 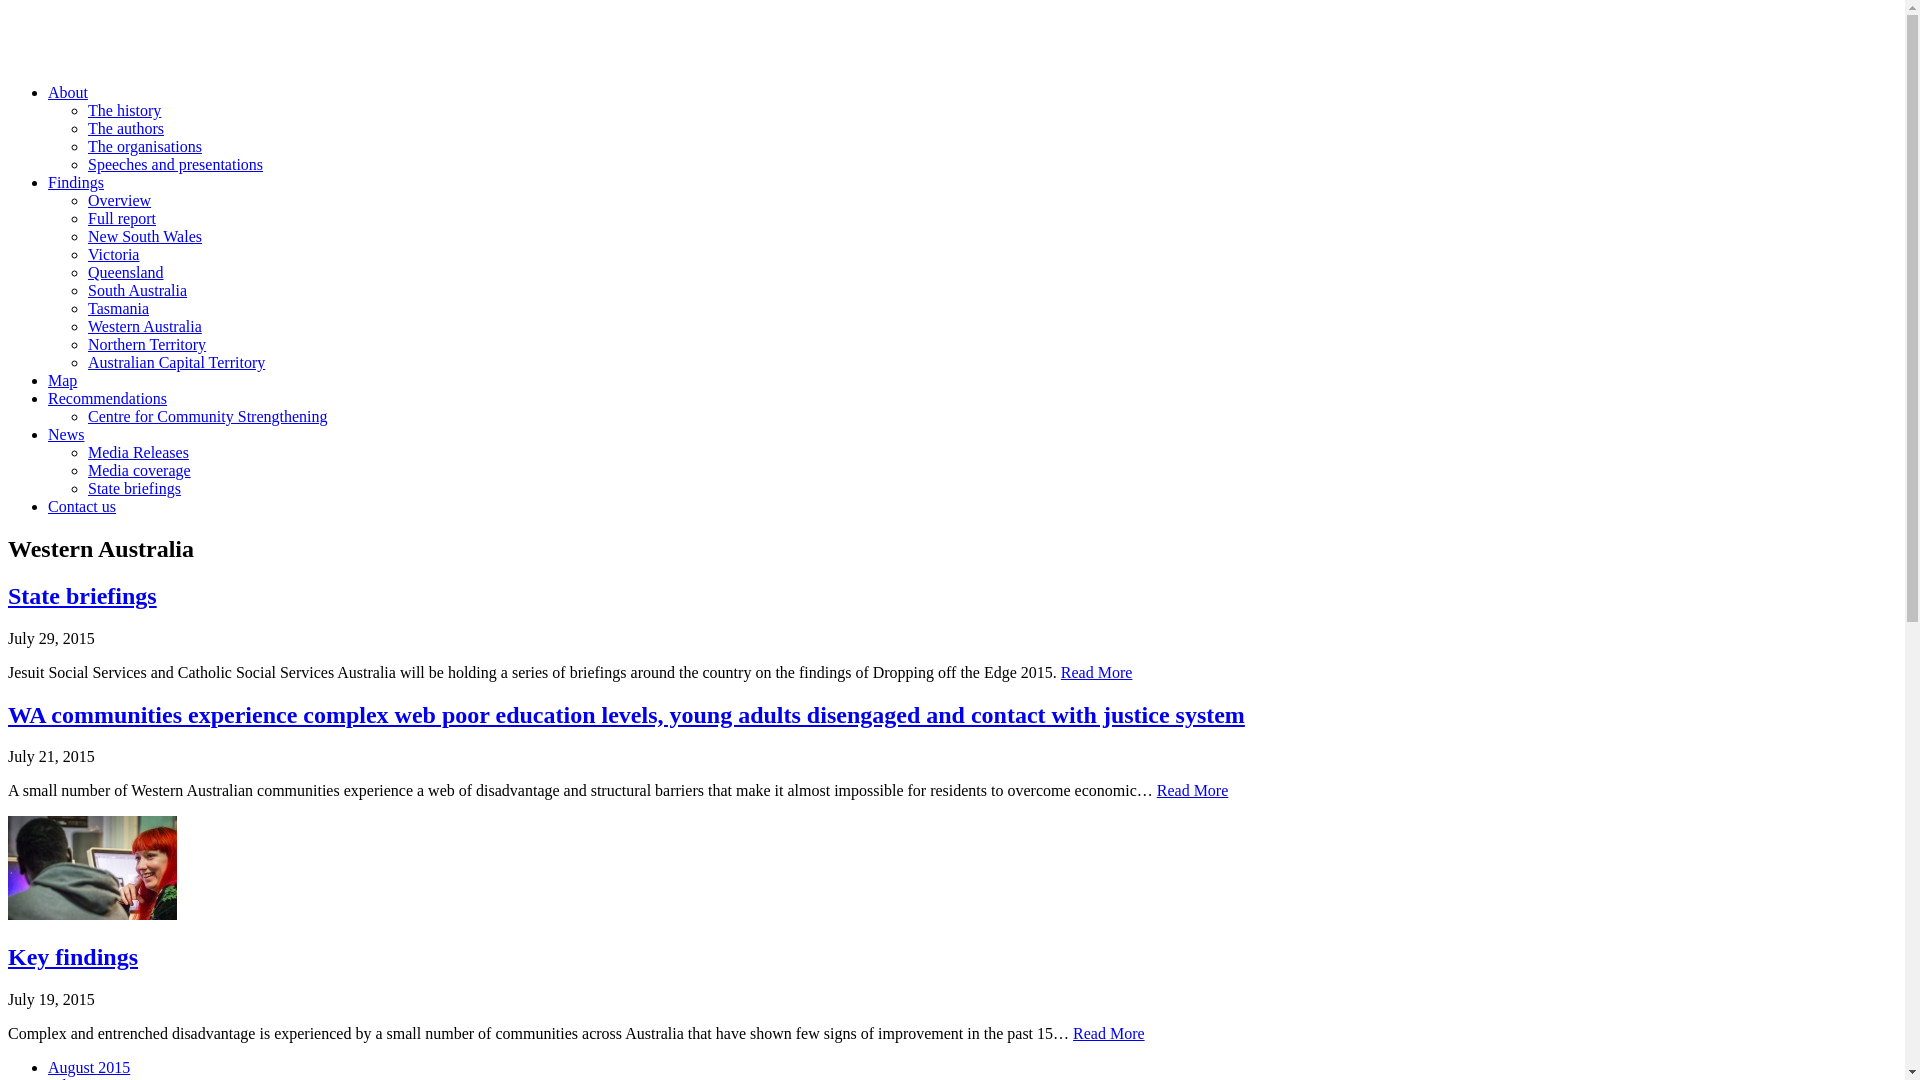 What do you see at coordinates (134, 488) in the screenshot?
I see `State briefings` at bounding box center [134, 488].